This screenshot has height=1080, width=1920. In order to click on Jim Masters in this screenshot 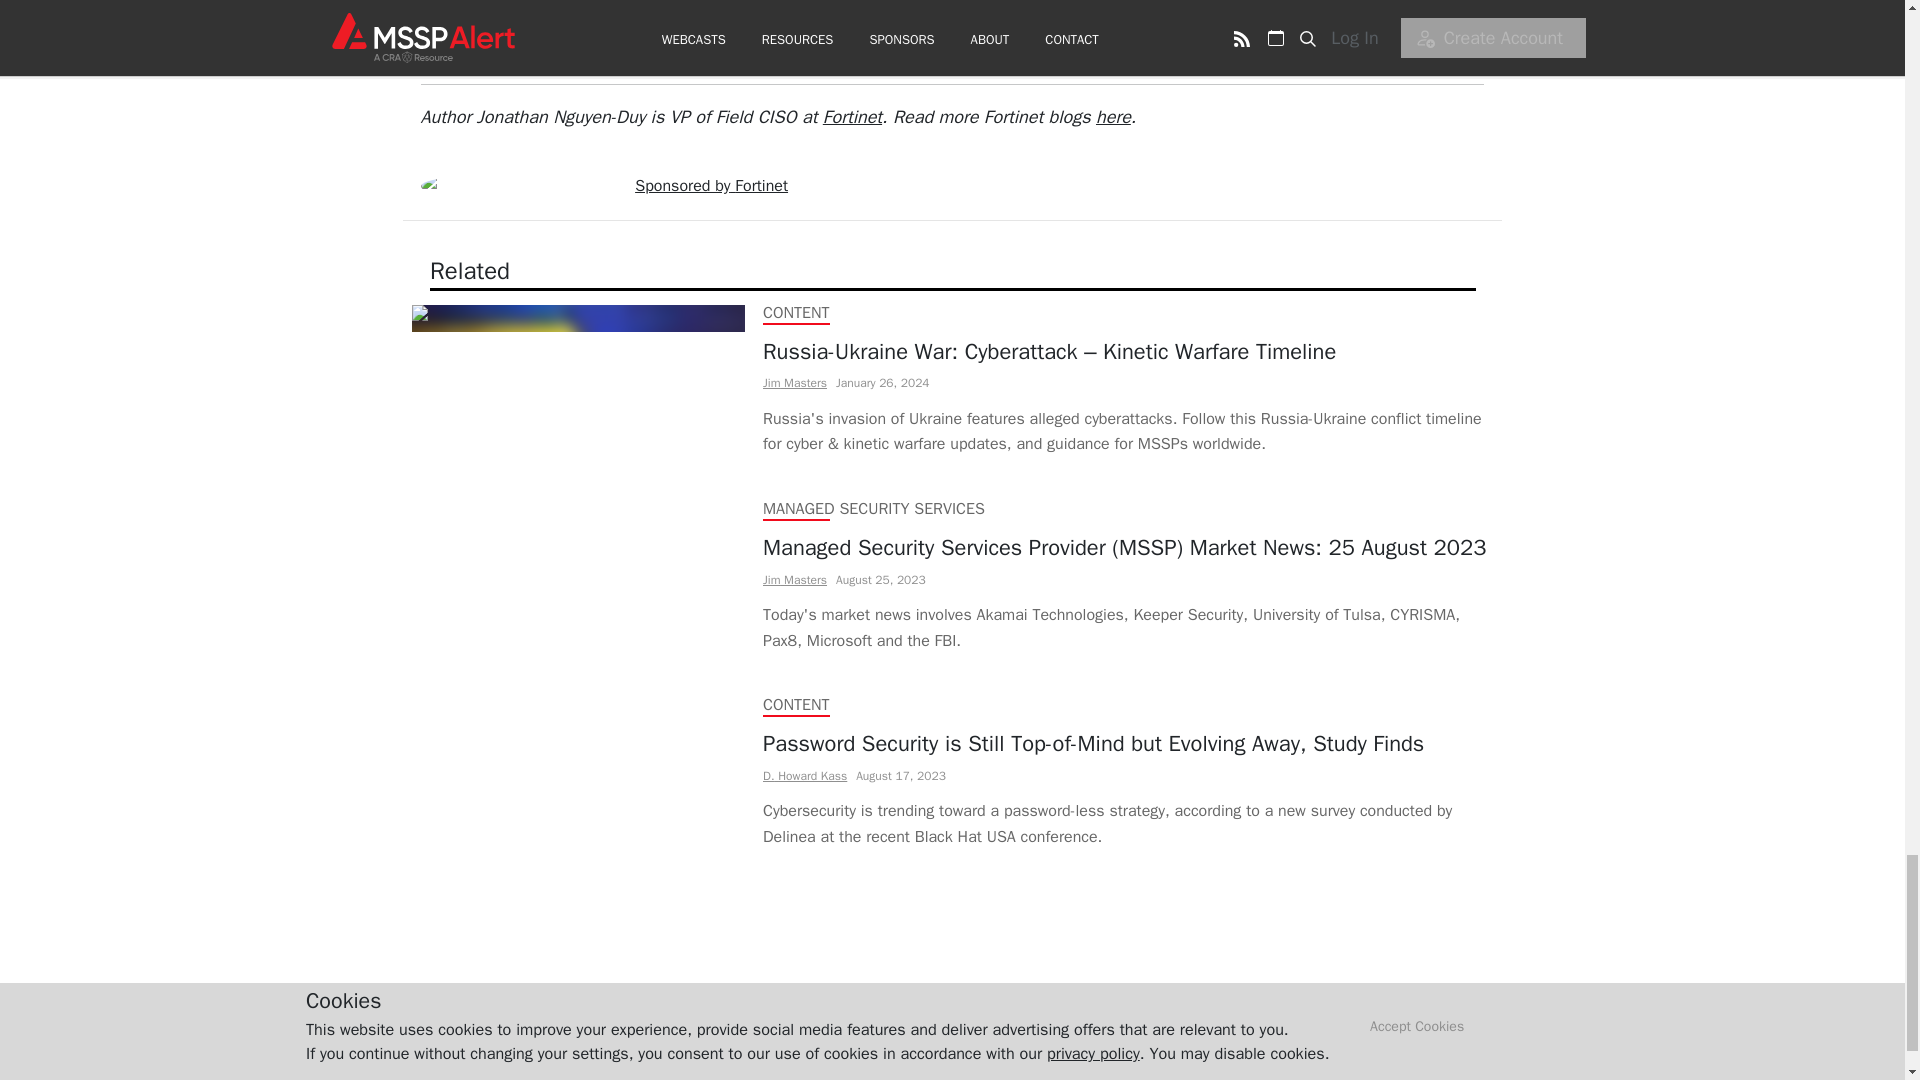, I will do `click(794, 384)`.